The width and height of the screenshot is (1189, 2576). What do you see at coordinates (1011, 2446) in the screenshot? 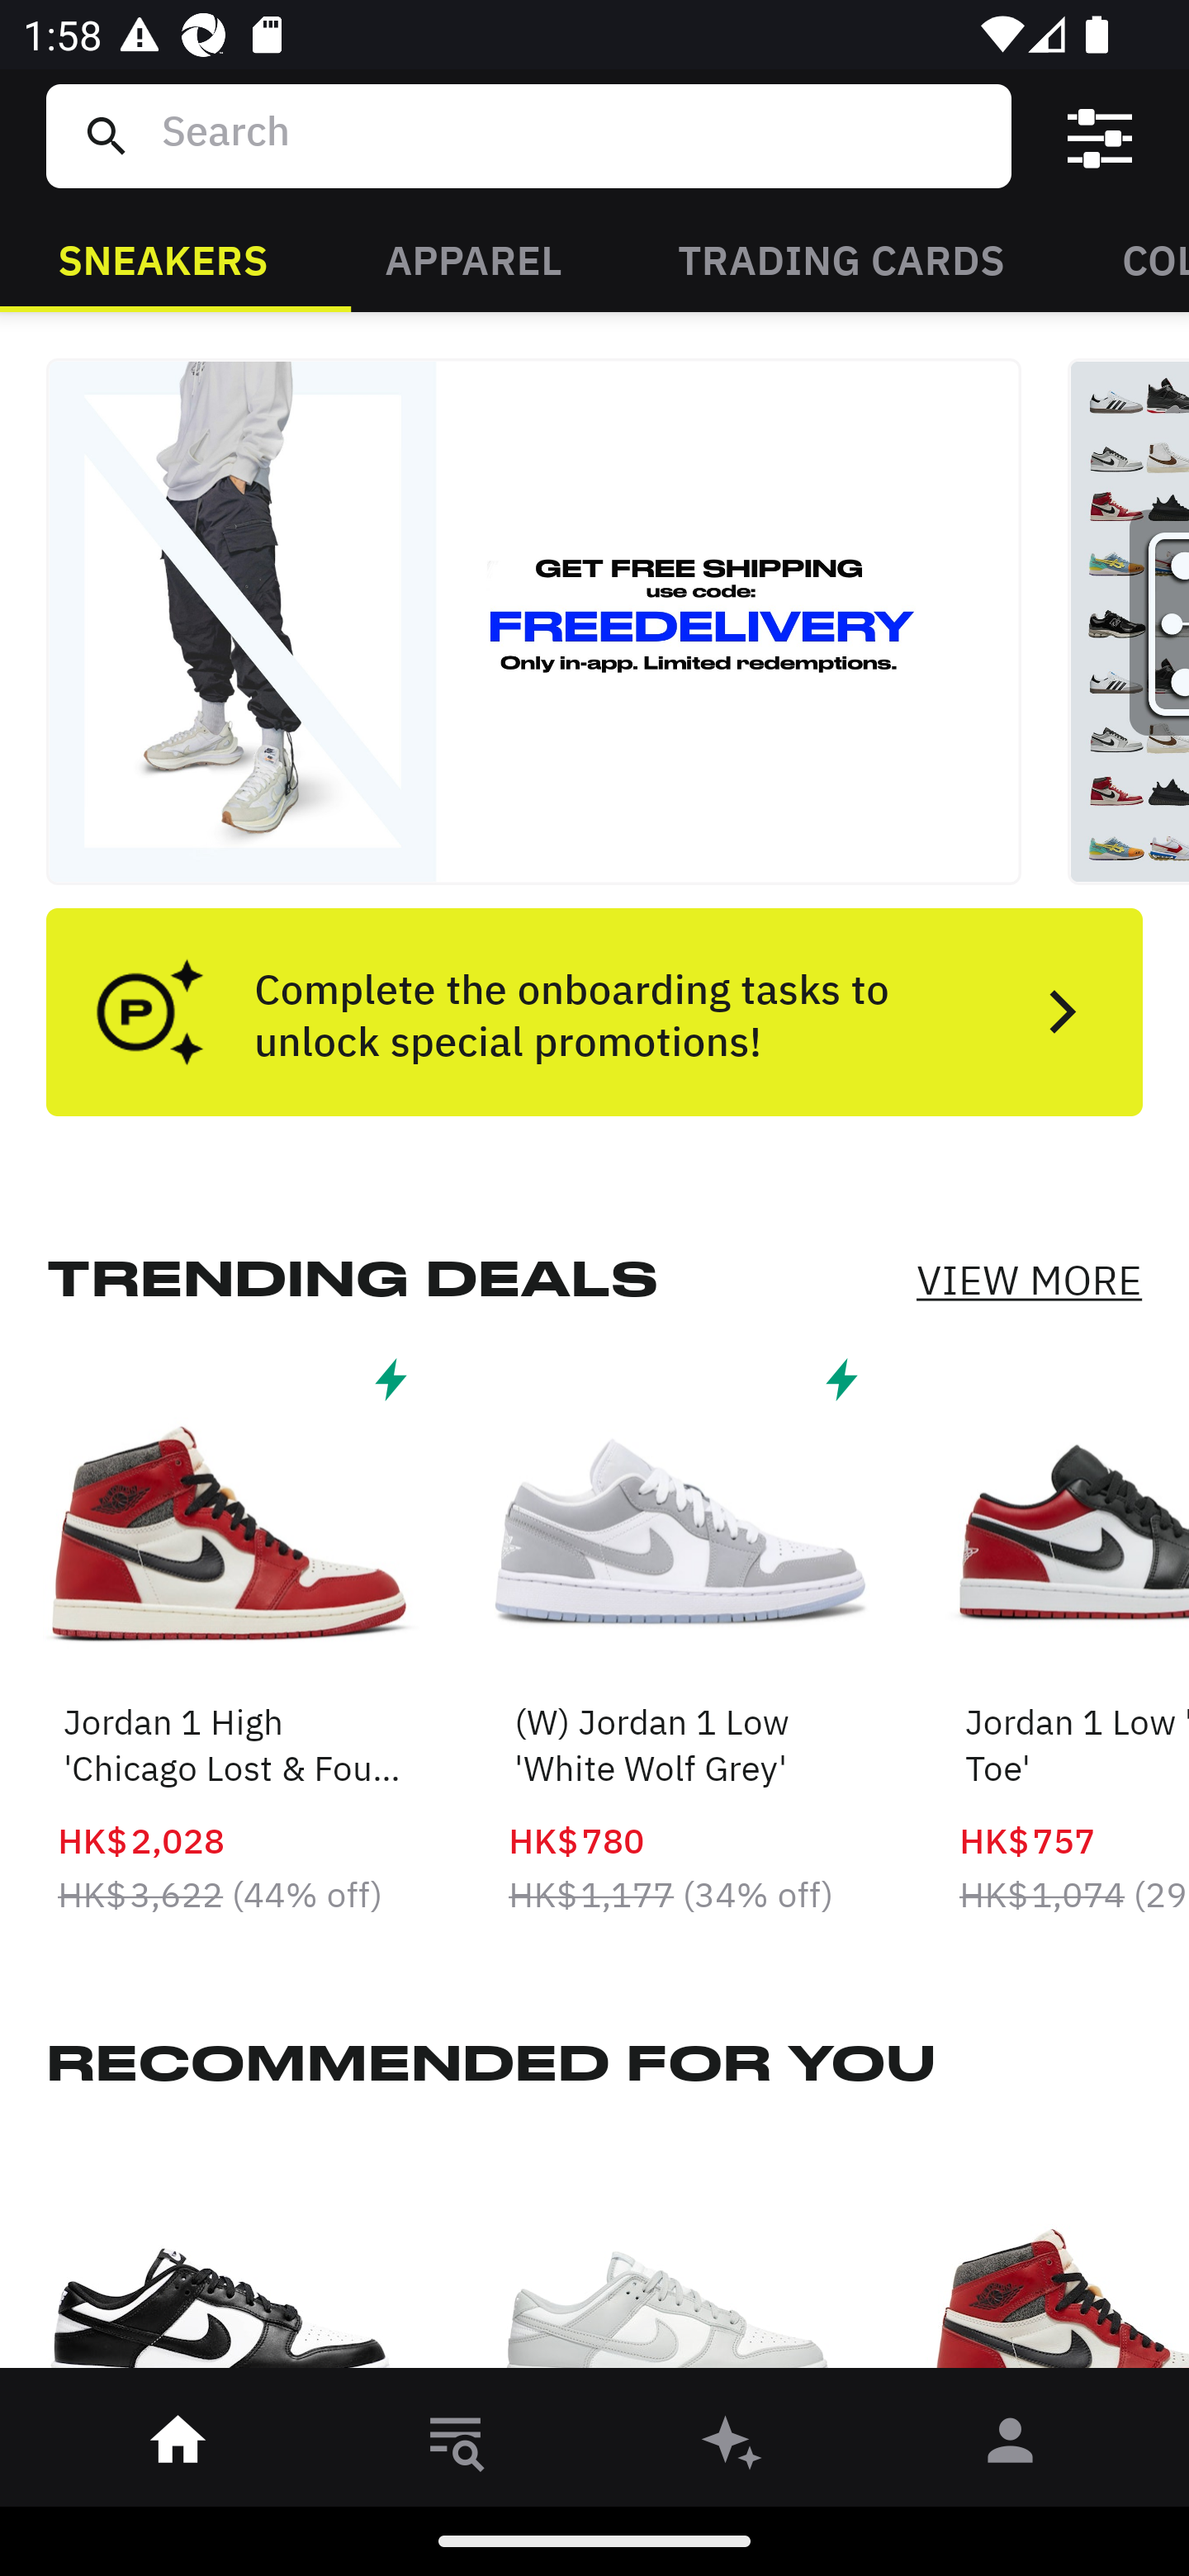
I see `󰀄` at bounding box center [1011, 2446].